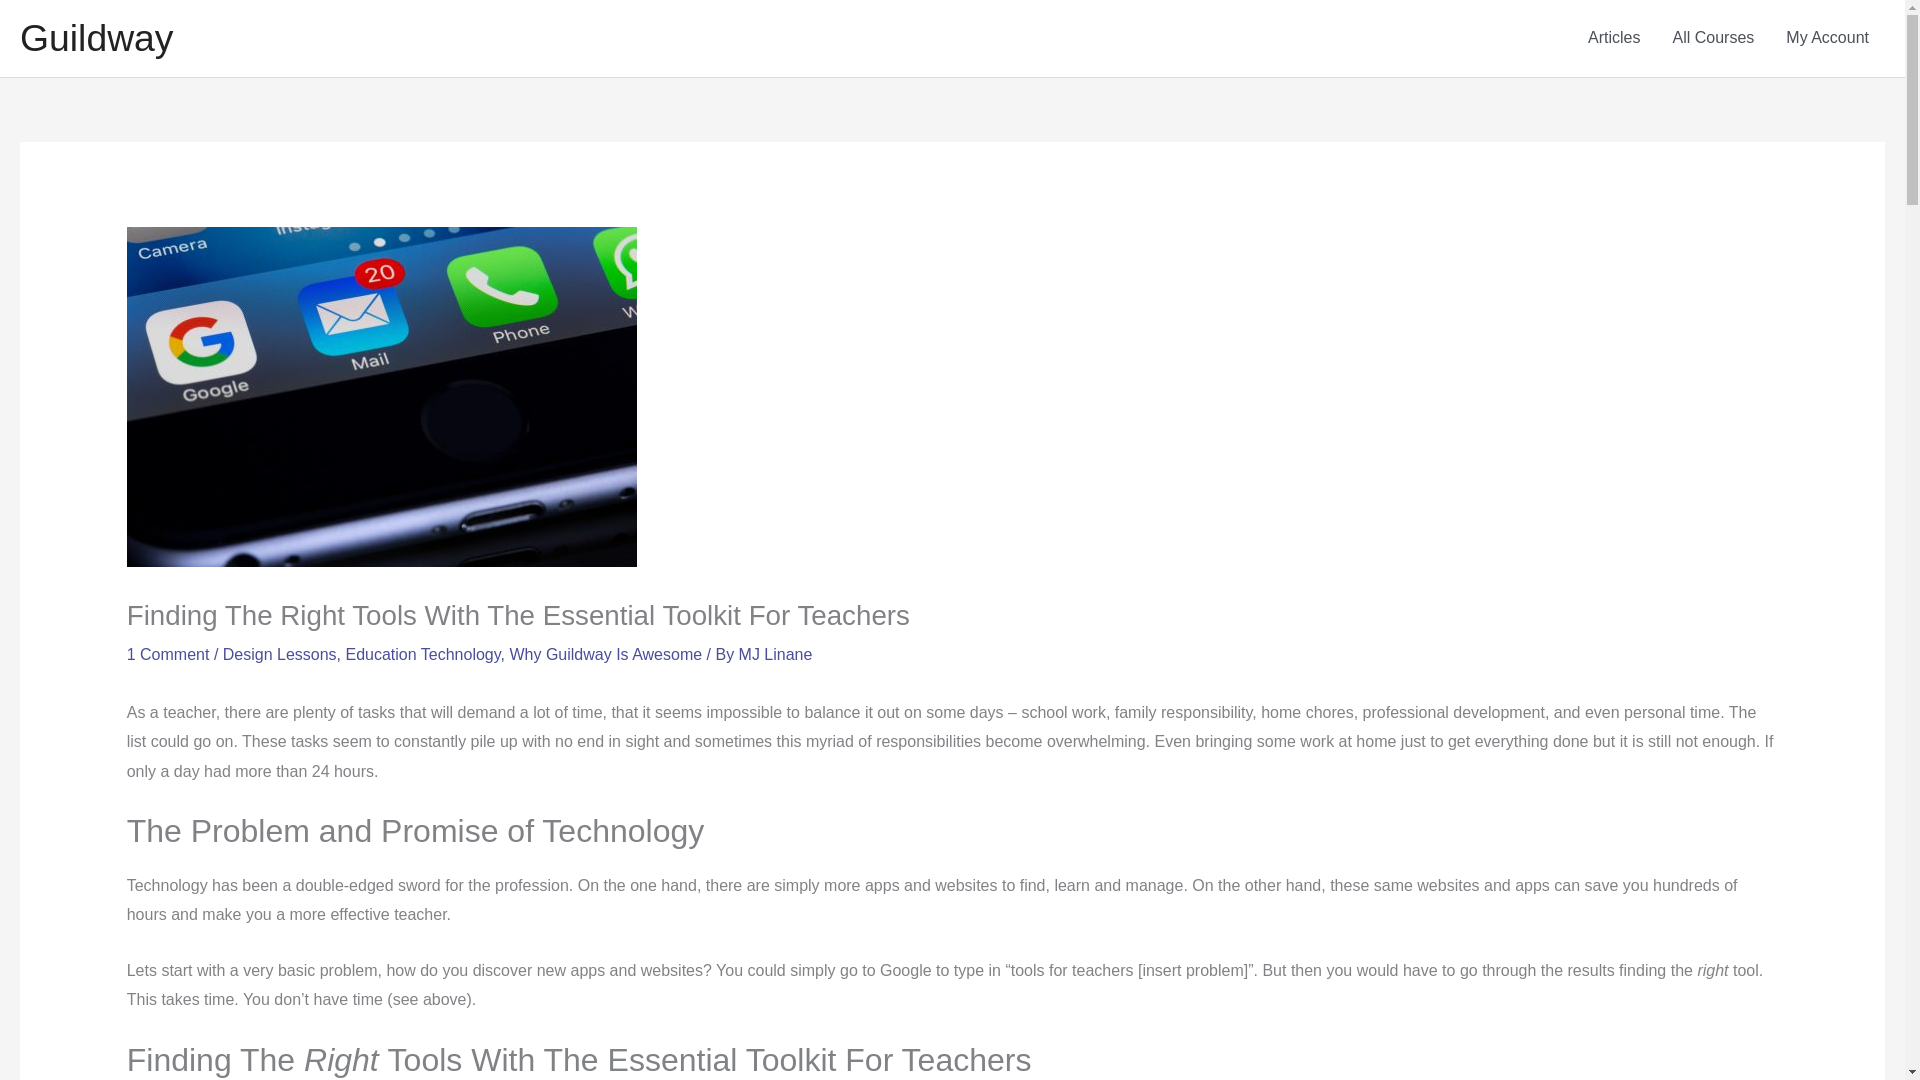 The width and height of the screenshot is (1920, 1080). Describe the element at coordinates (280, 654) in the screenshot. I see `Design Lessons` at that location.